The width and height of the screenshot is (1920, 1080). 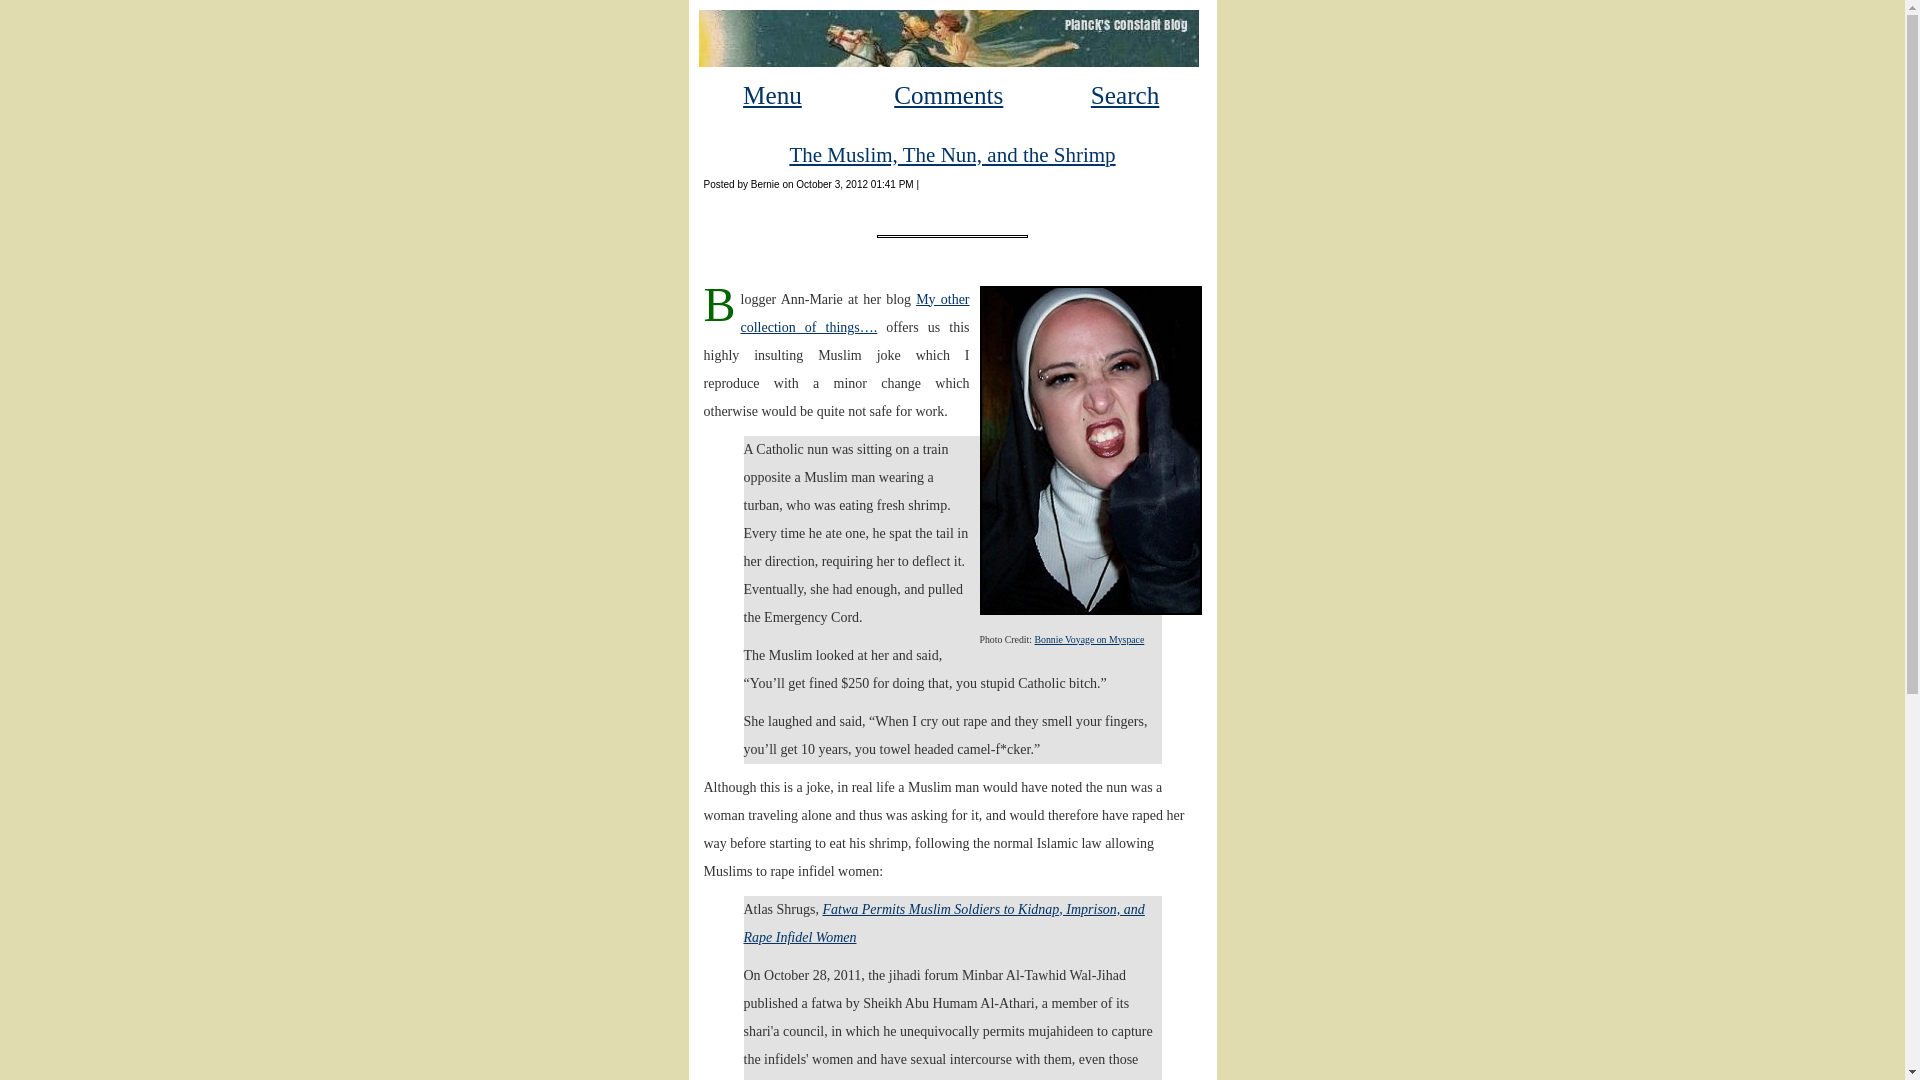 What do you see at coordinates (772, 96) in the screenshot?
I see `Menu` at bounding box center [772, 96].